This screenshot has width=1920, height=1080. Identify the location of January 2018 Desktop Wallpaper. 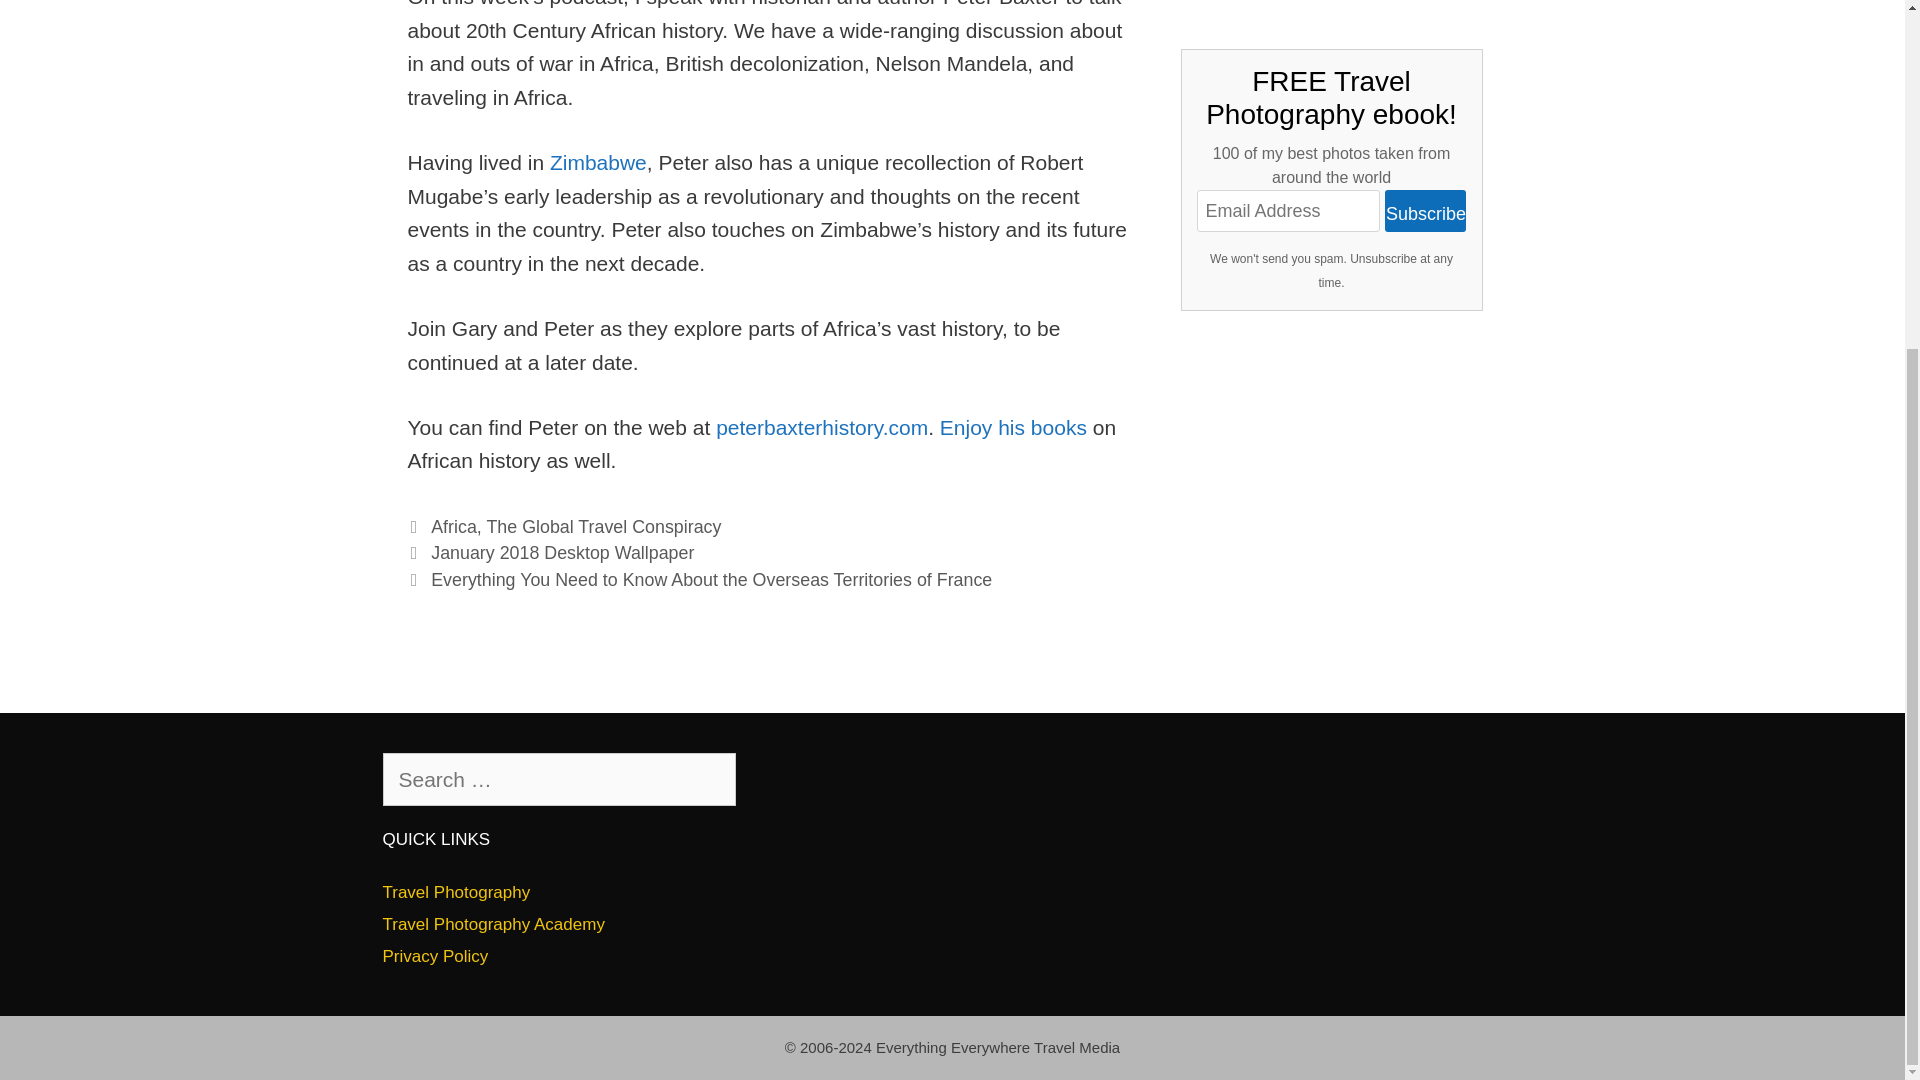
(562, 552).